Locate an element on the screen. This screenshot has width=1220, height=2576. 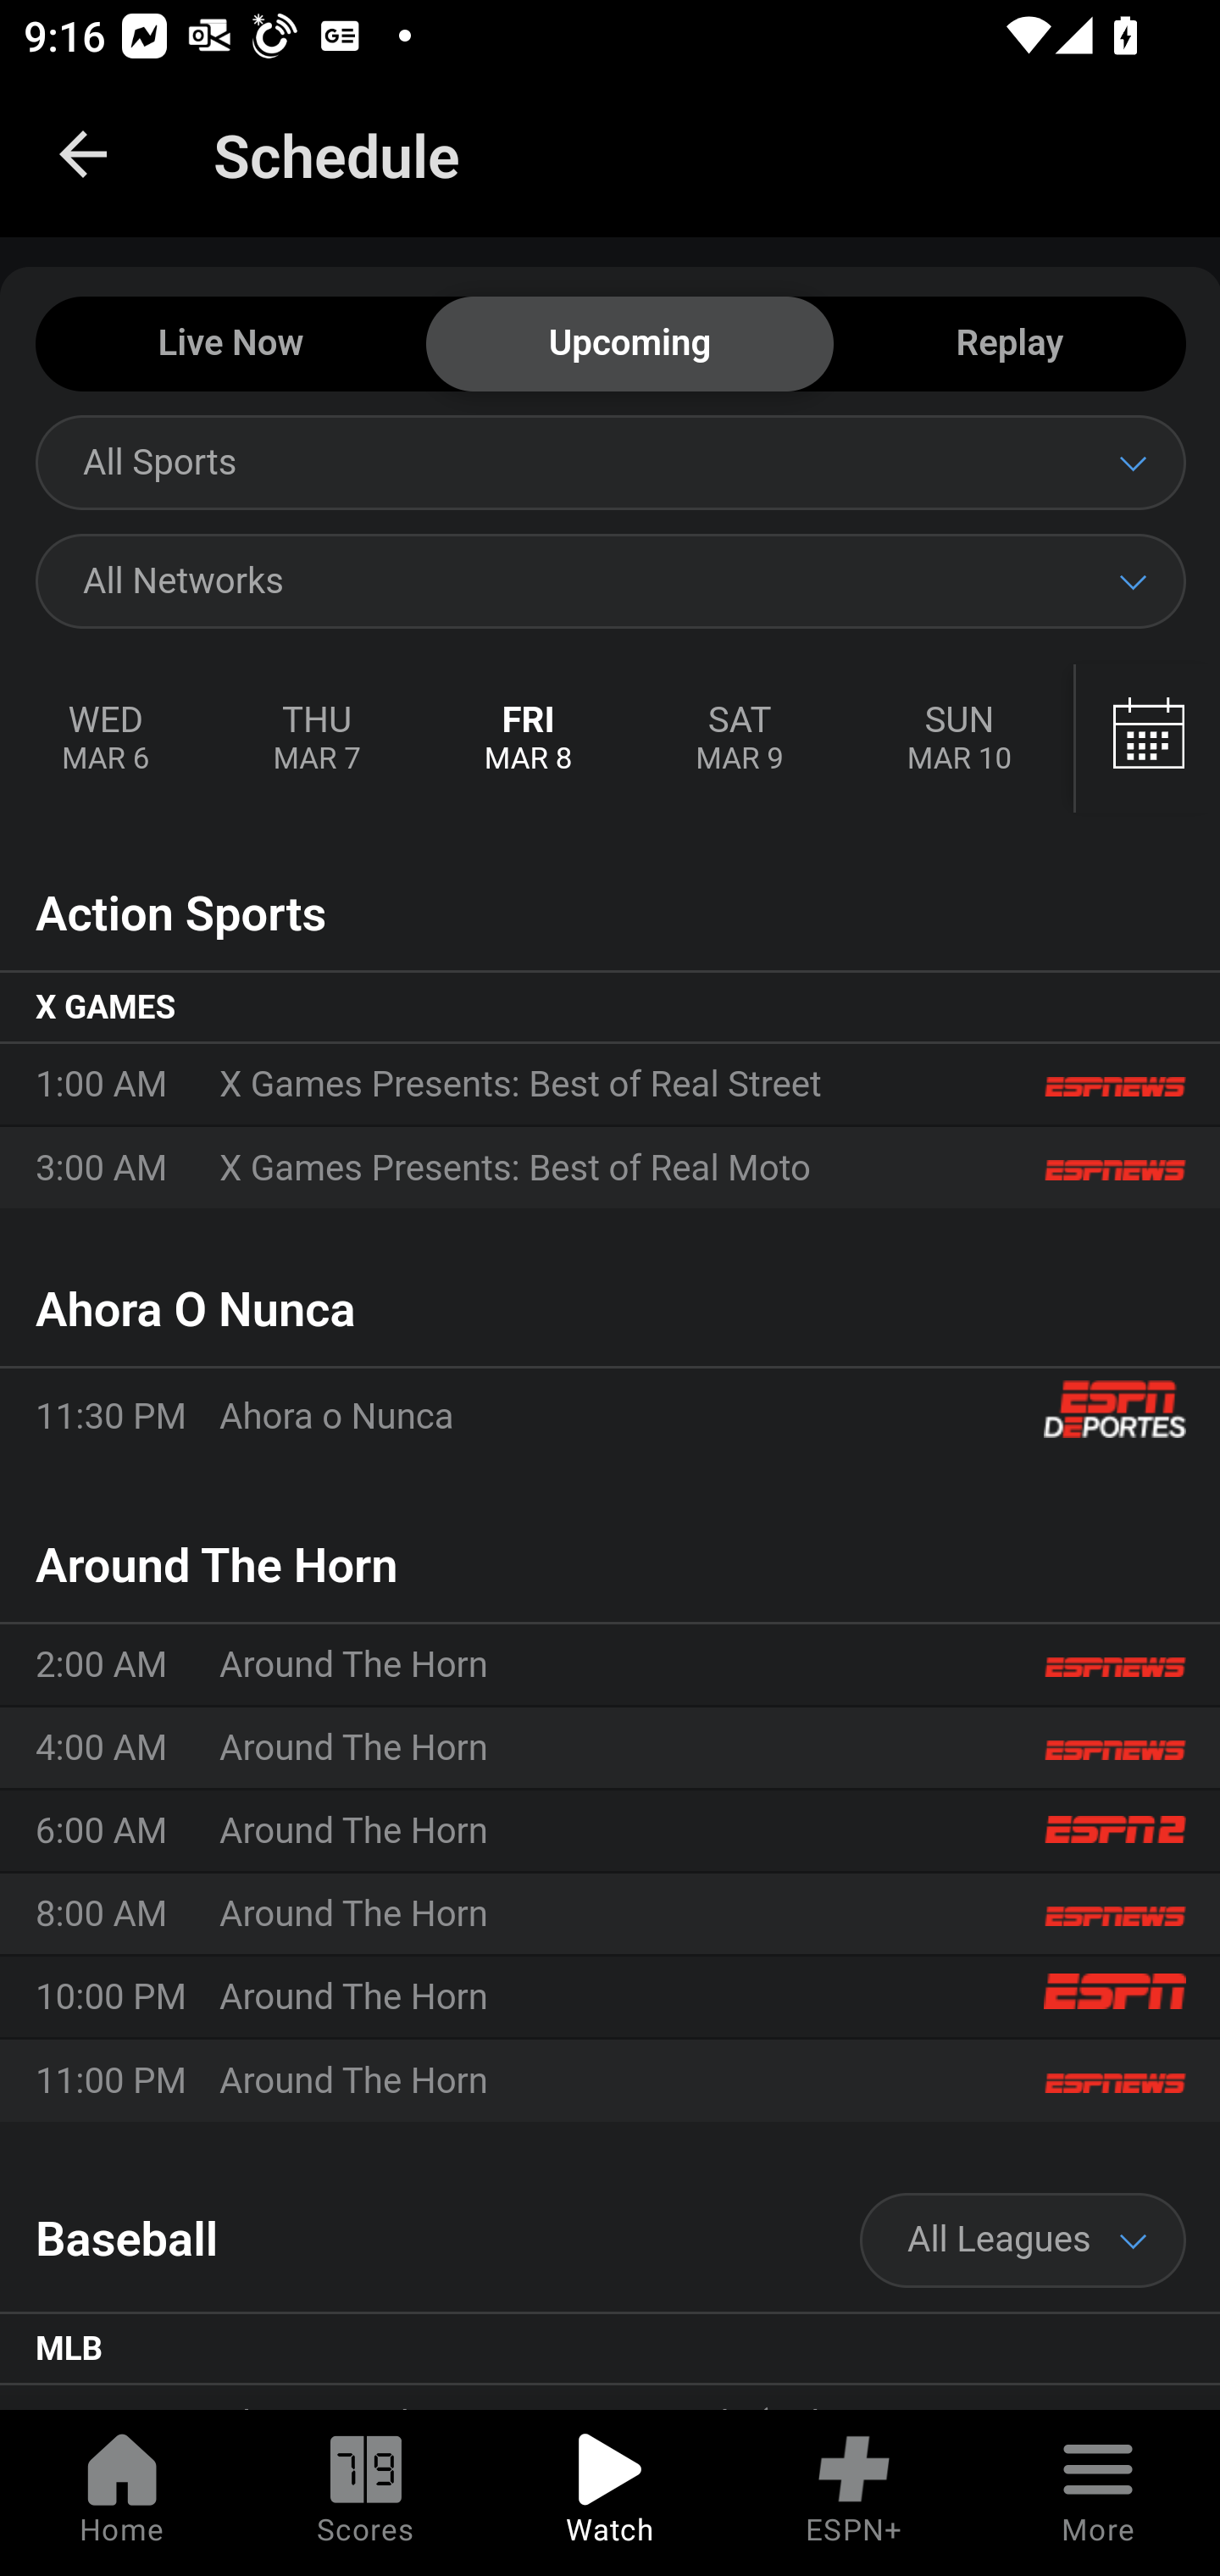
All Leagues is located at coordinates (1023, 2240).